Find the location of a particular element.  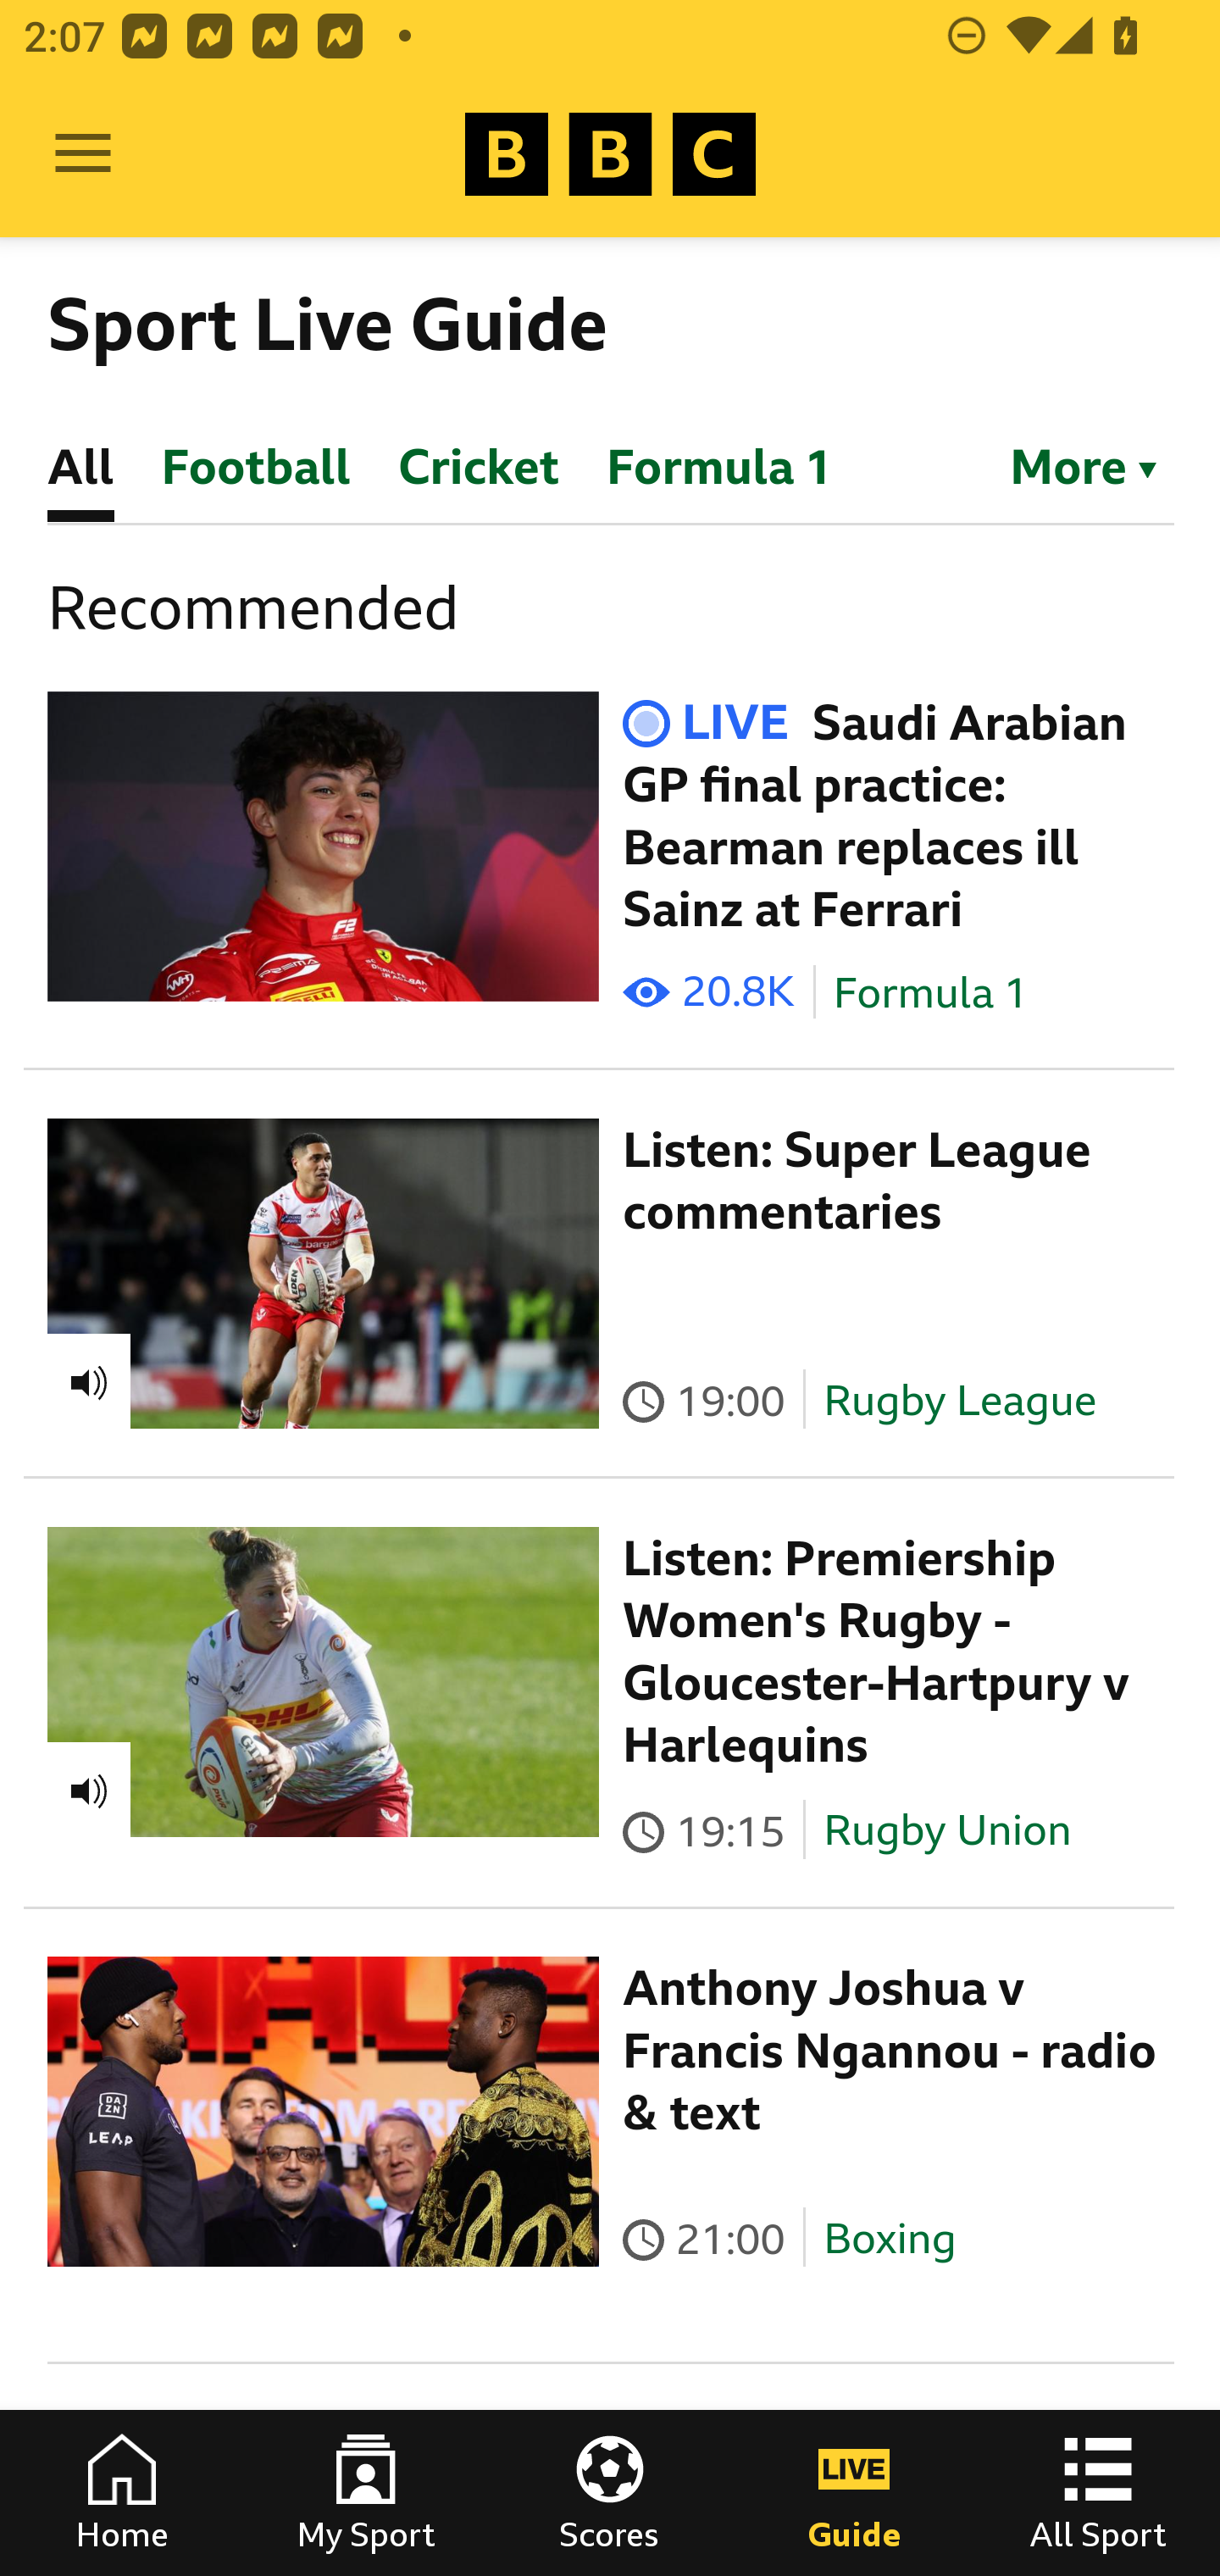

Boxing is located at coordinates (890, 2240).